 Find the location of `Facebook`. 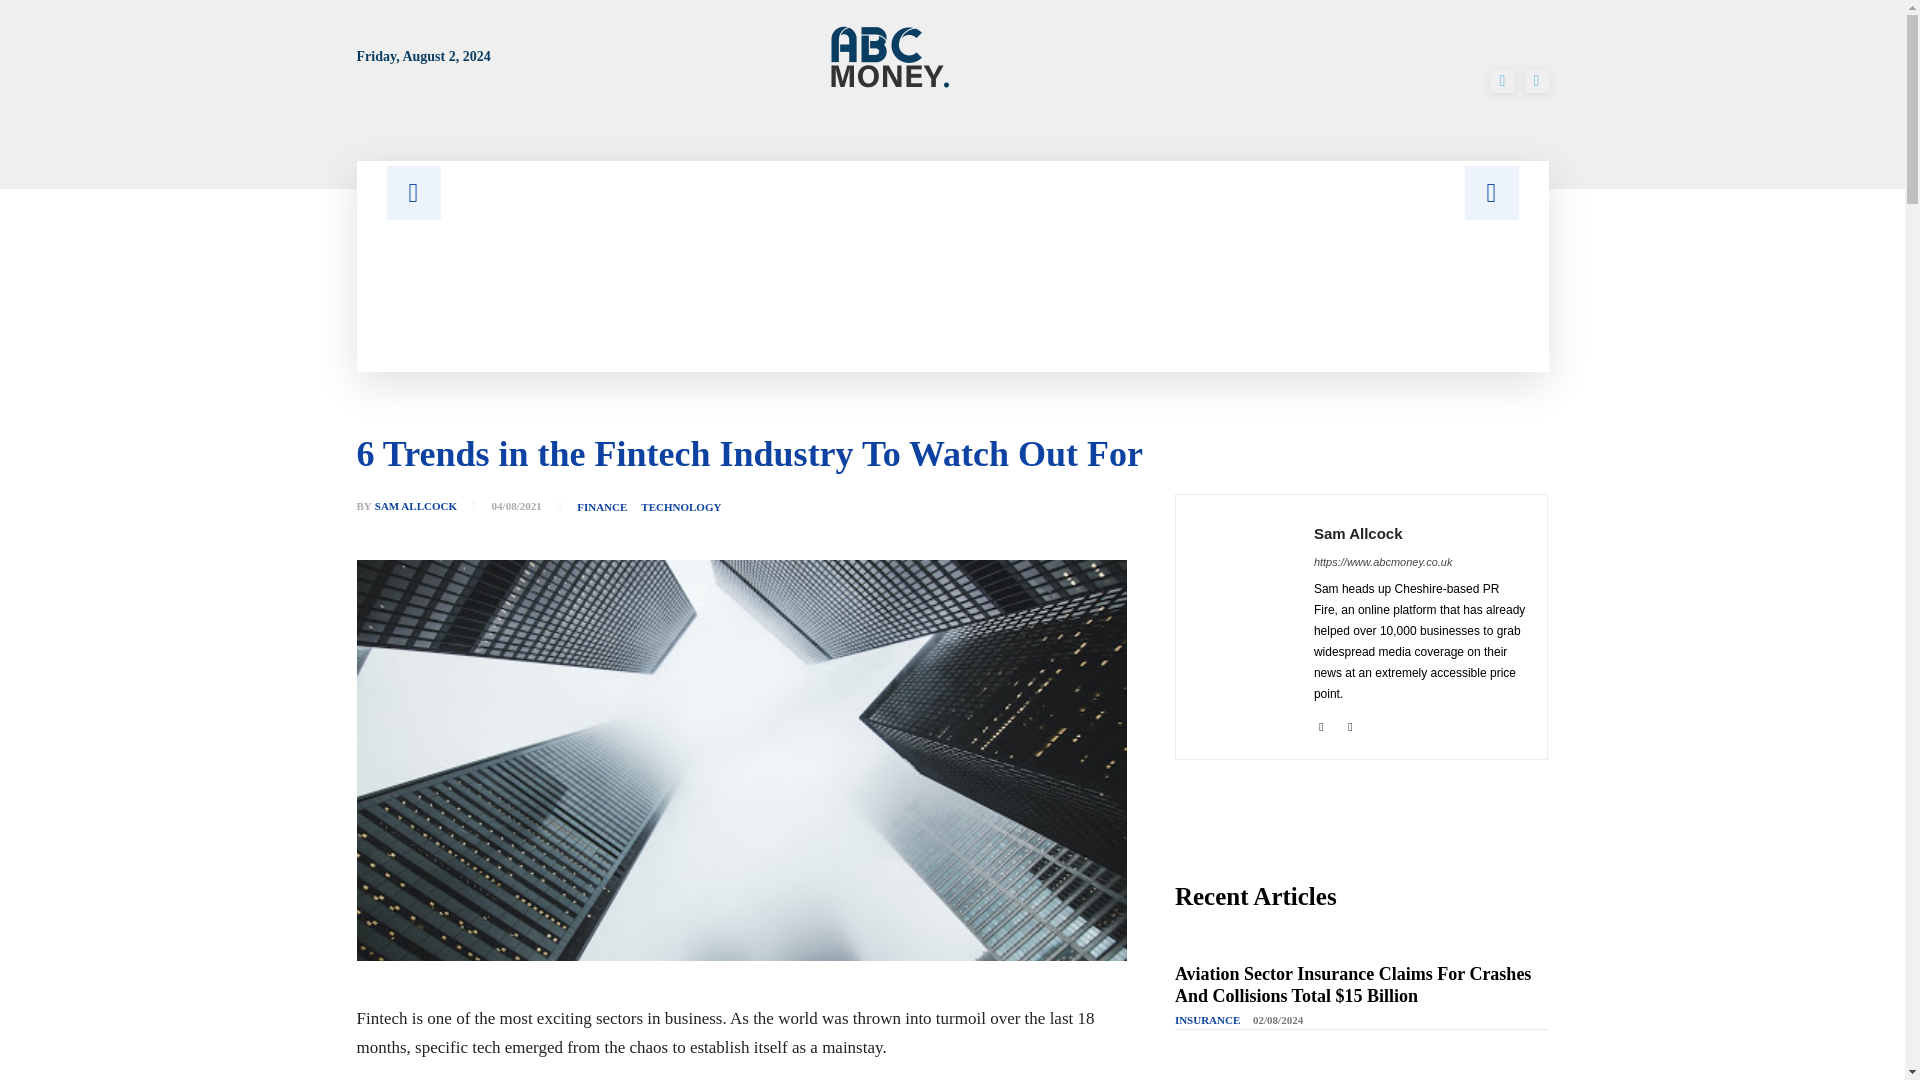

Facebook is located at coordinates (1502, 80).